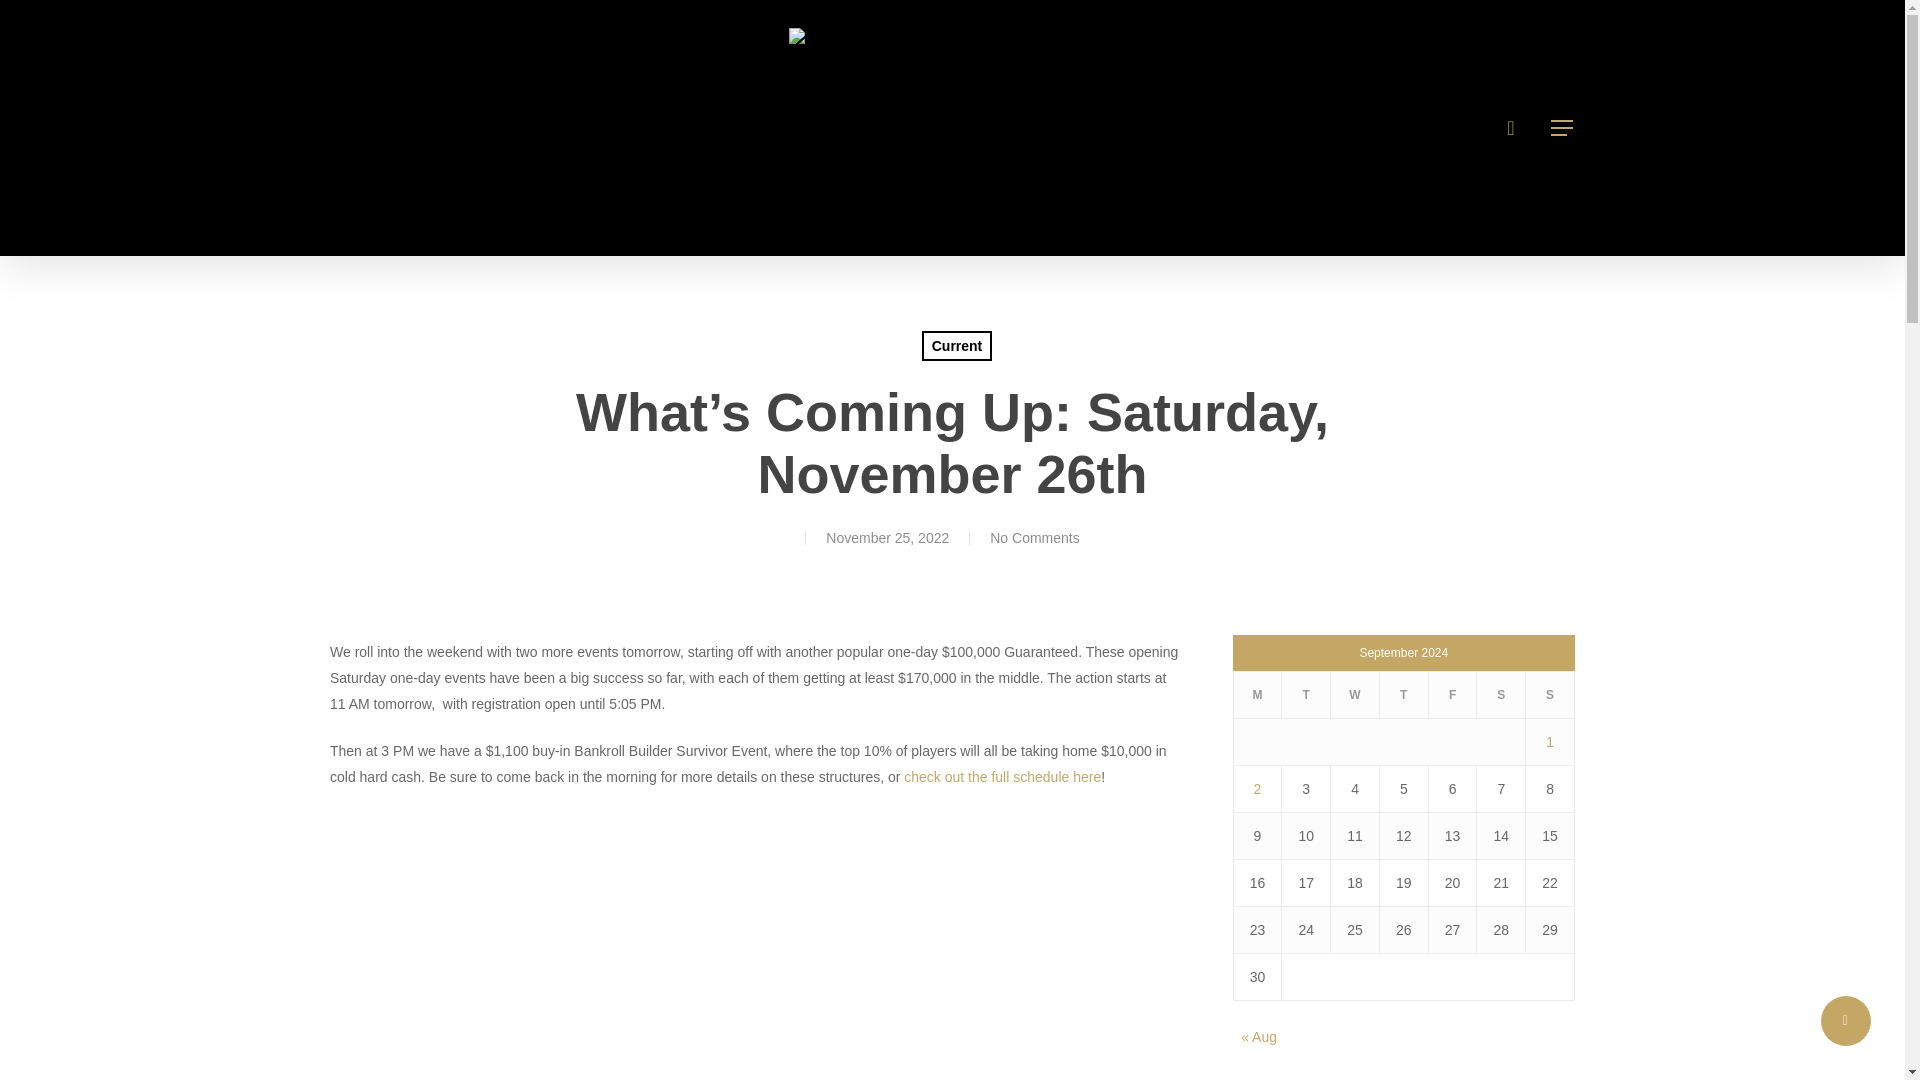 This screenshot has height=1080, width=1920. I want to click on No Comments, so click(1034, 538).